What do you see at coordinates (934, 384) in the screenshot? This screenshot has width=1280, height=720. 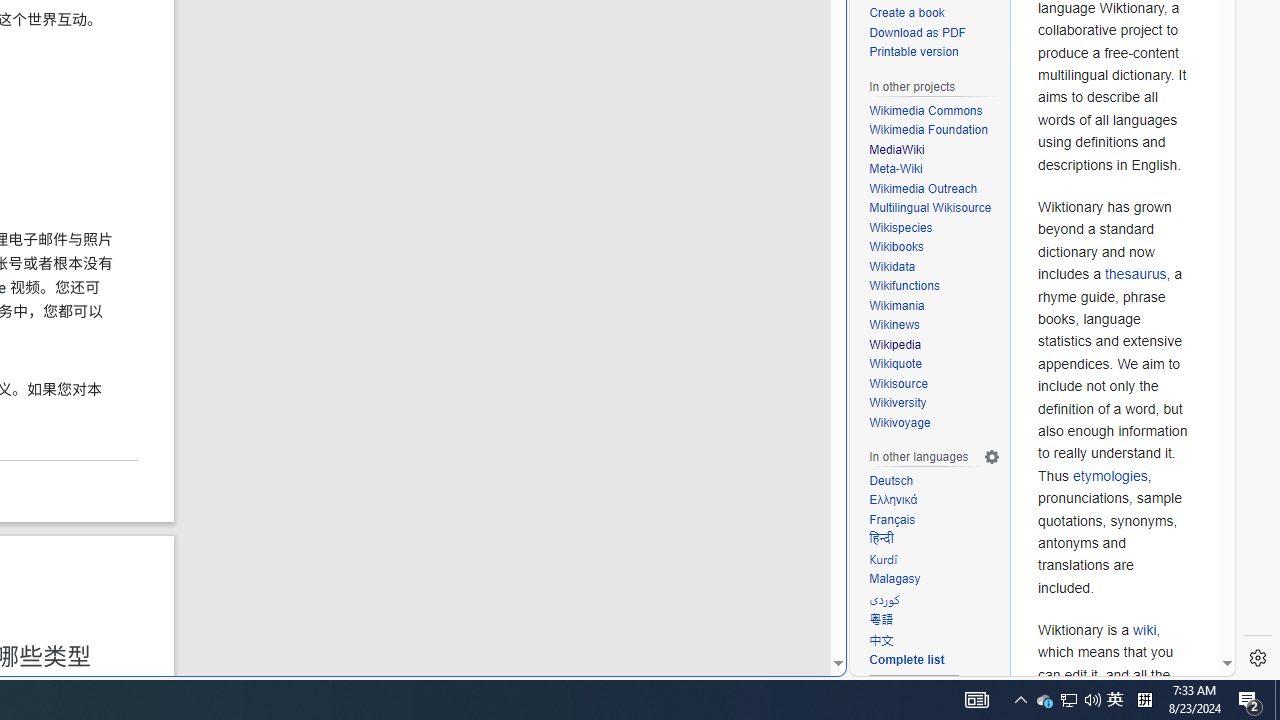 I see `Wikisource` at bounding box center [934, 384].